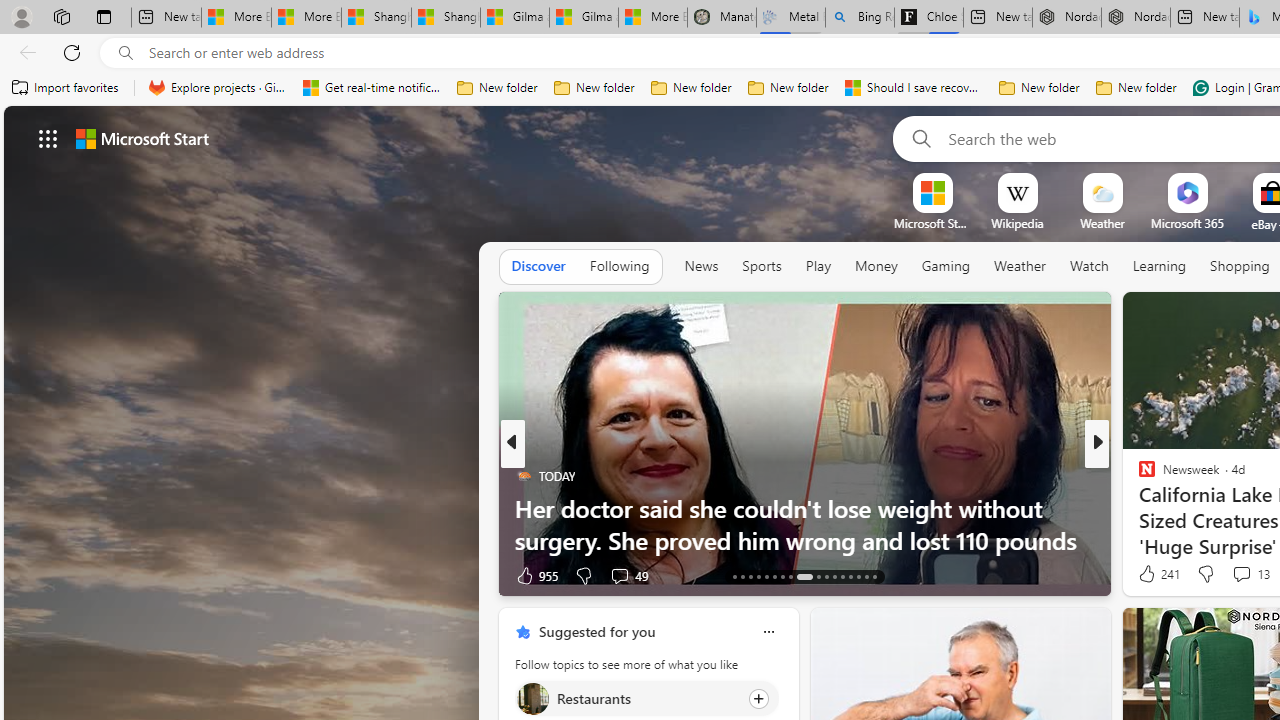 The image size is (1280, 720). I want to click on AutomationID: tab-17, so click(766, 576).